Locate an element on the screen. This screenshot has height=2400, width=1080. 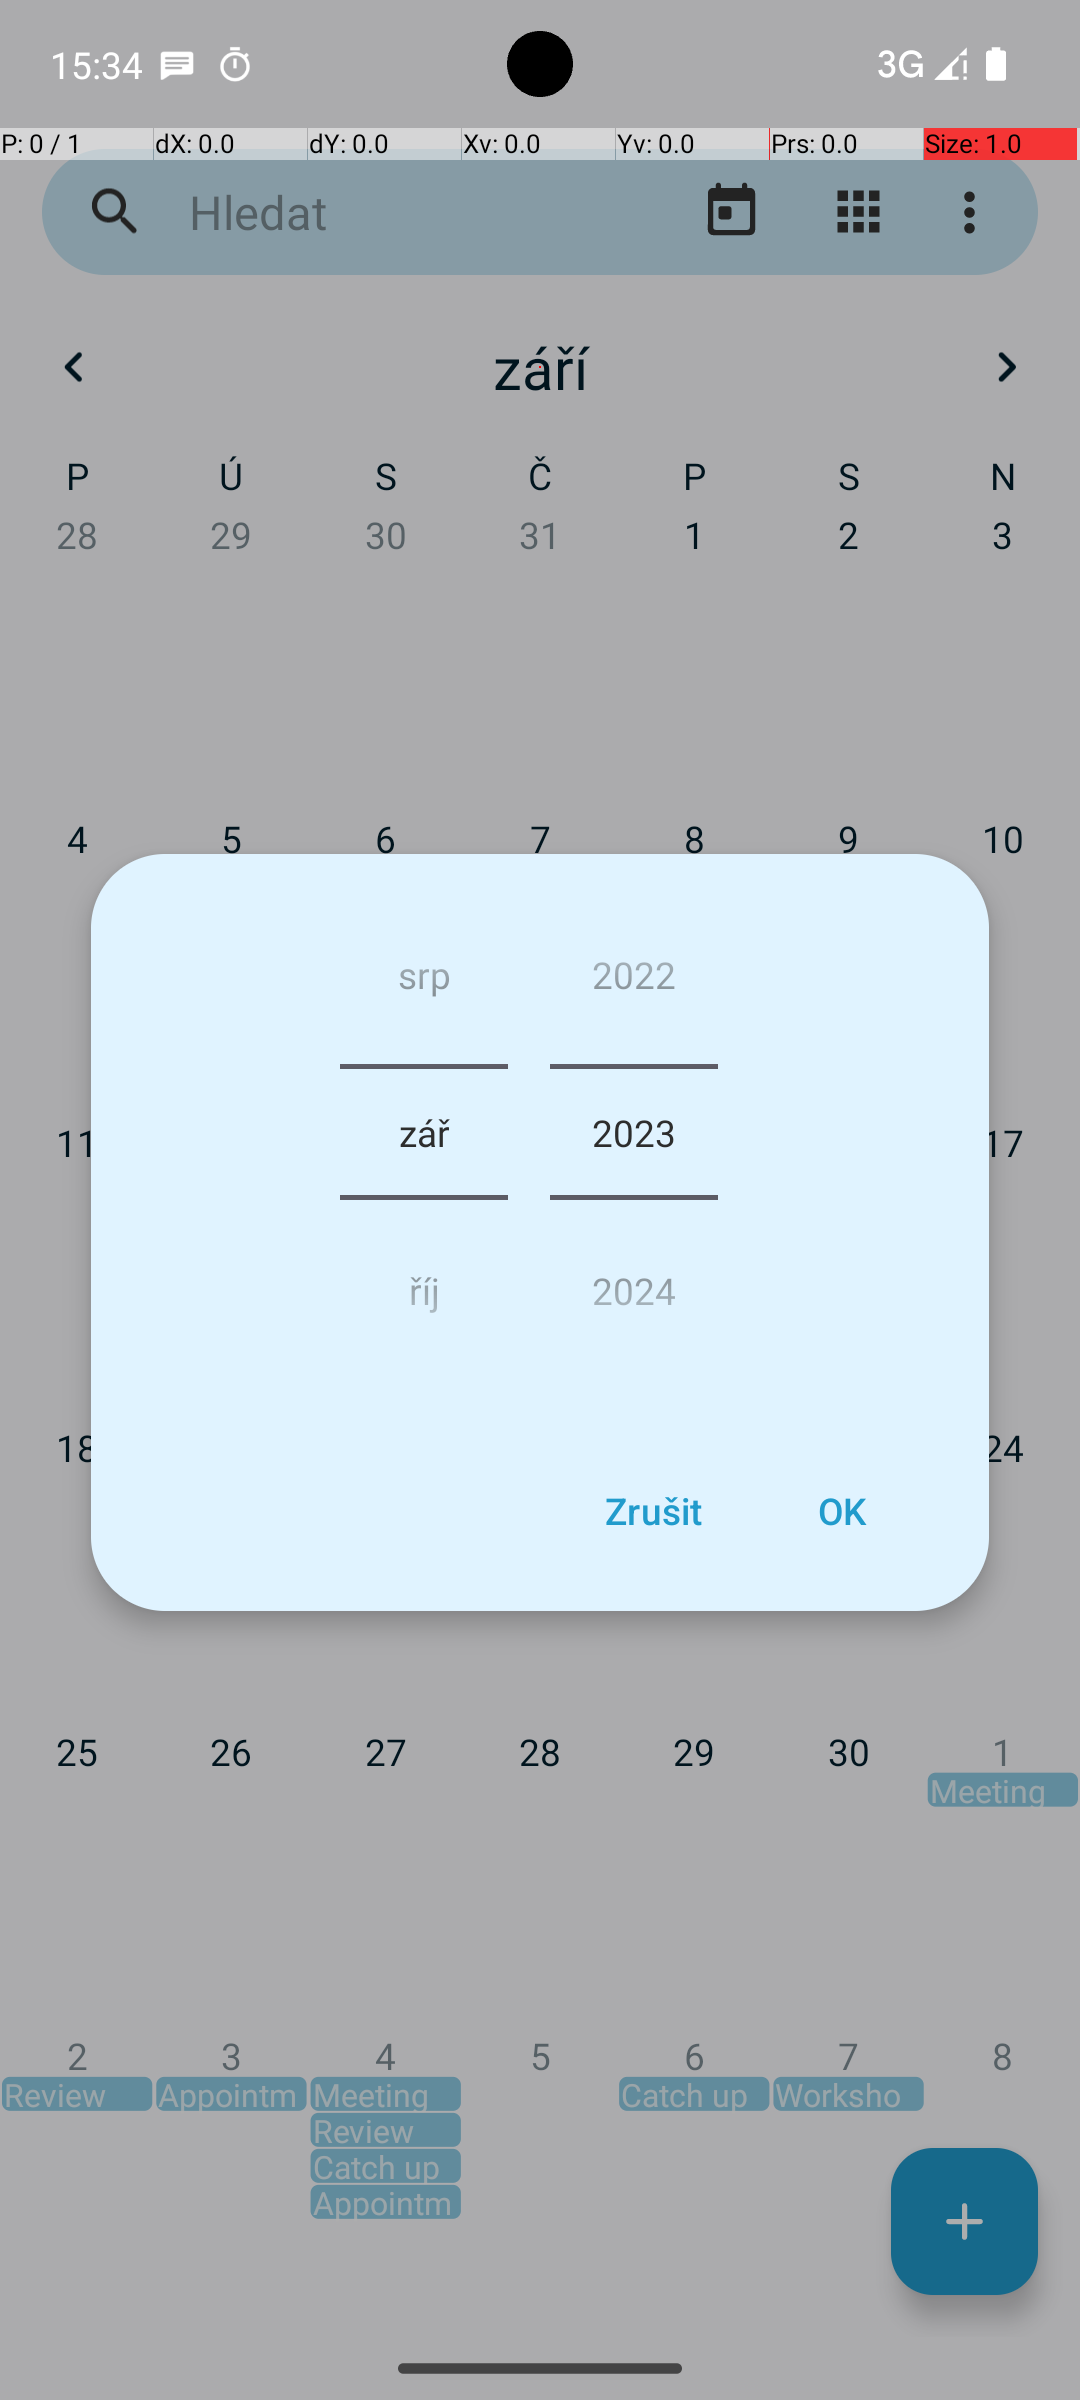
říj is located at coordinates (424, 1282).